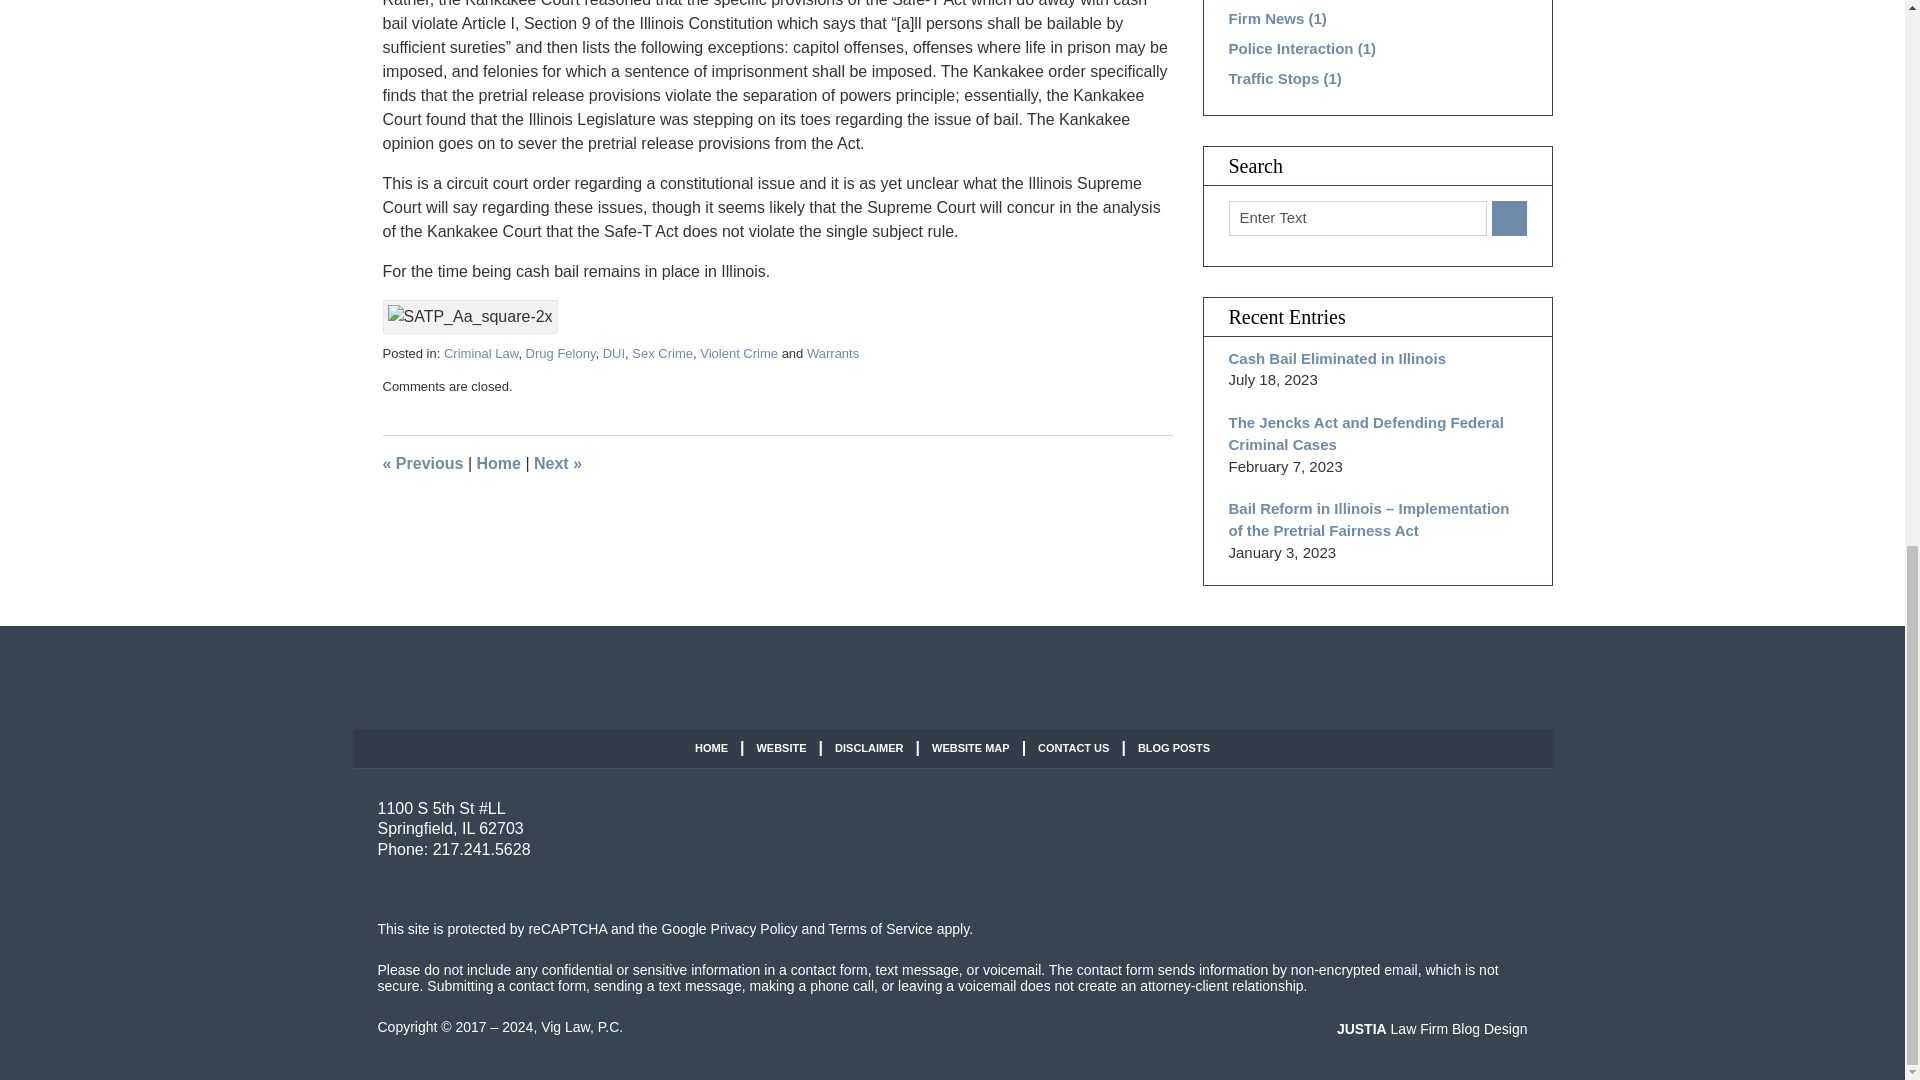  What do you see at coordinates (557, 462) in the screenshot?
I see `The Jencks Act and Defending Federal Criminal Cases` at bounding box center [557, 462].